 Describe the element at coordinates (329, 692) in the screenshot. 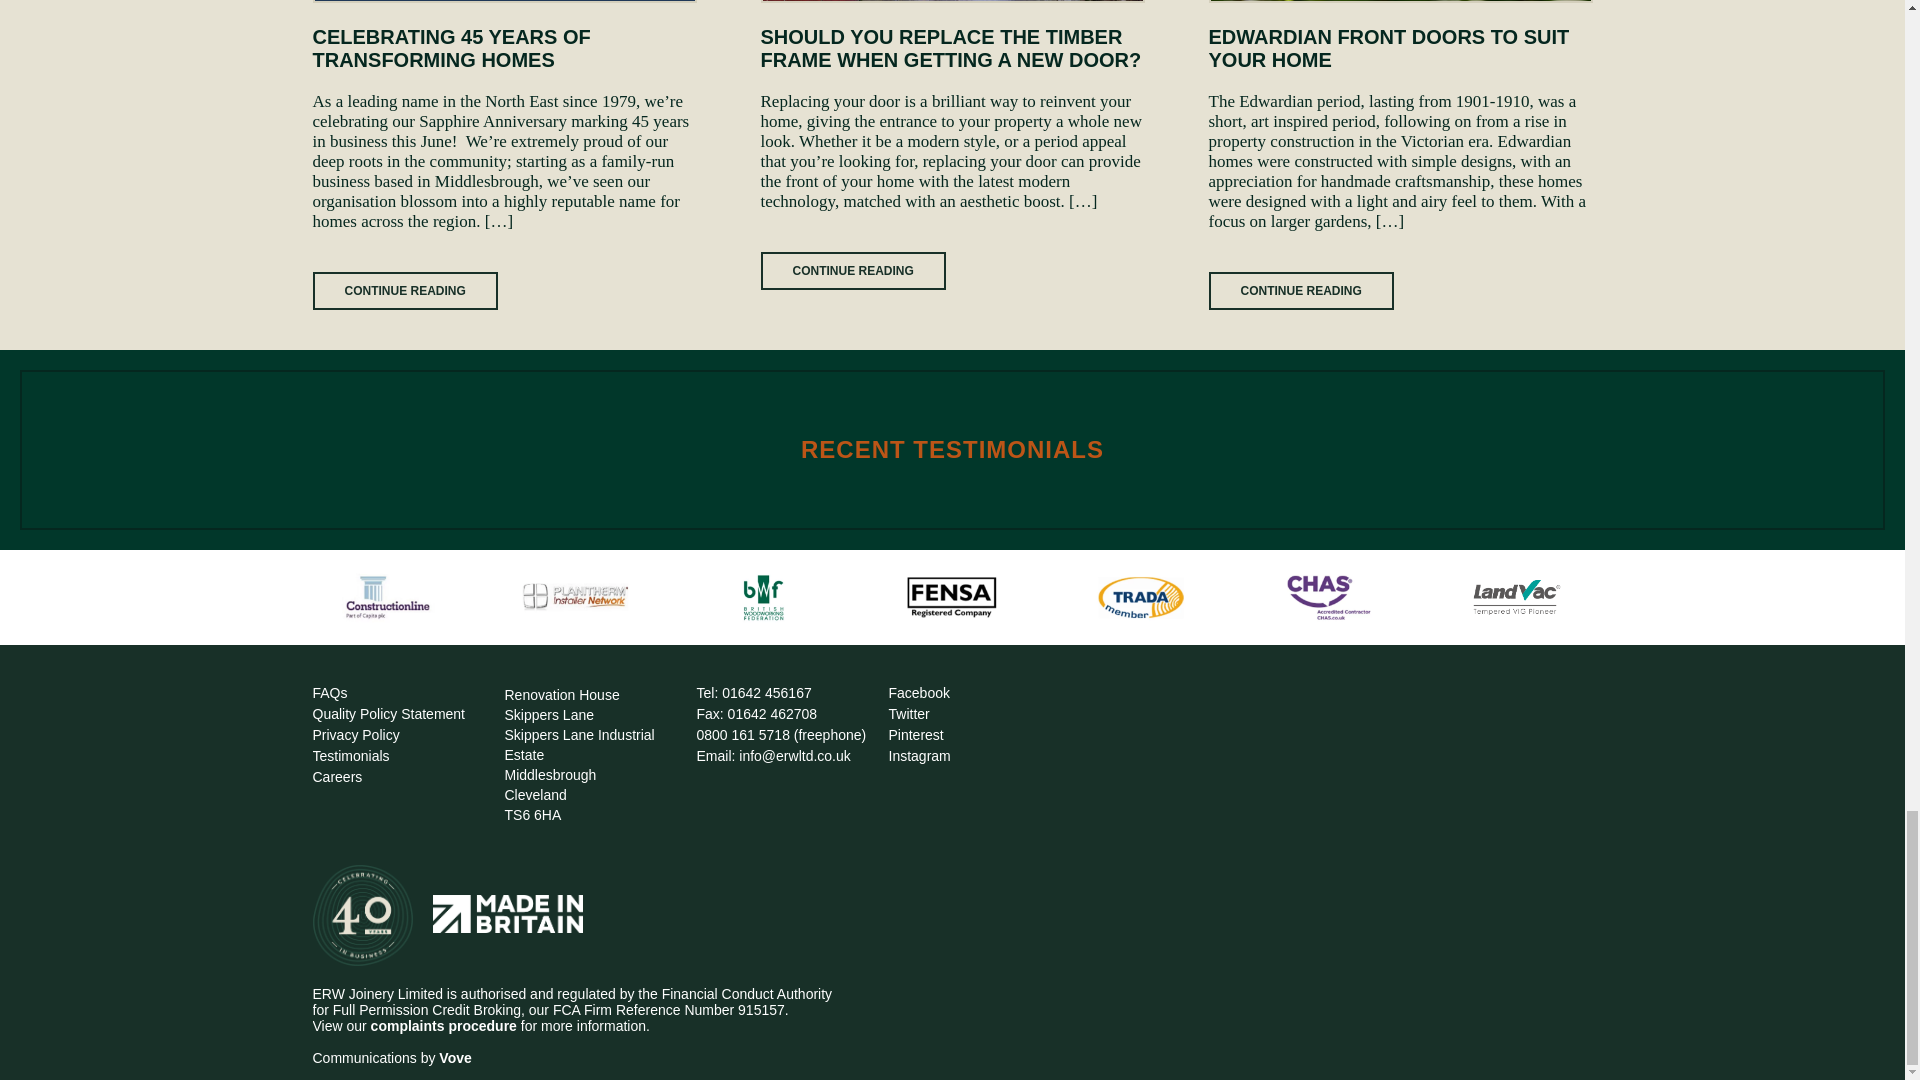

I see `FAQs` at that location.